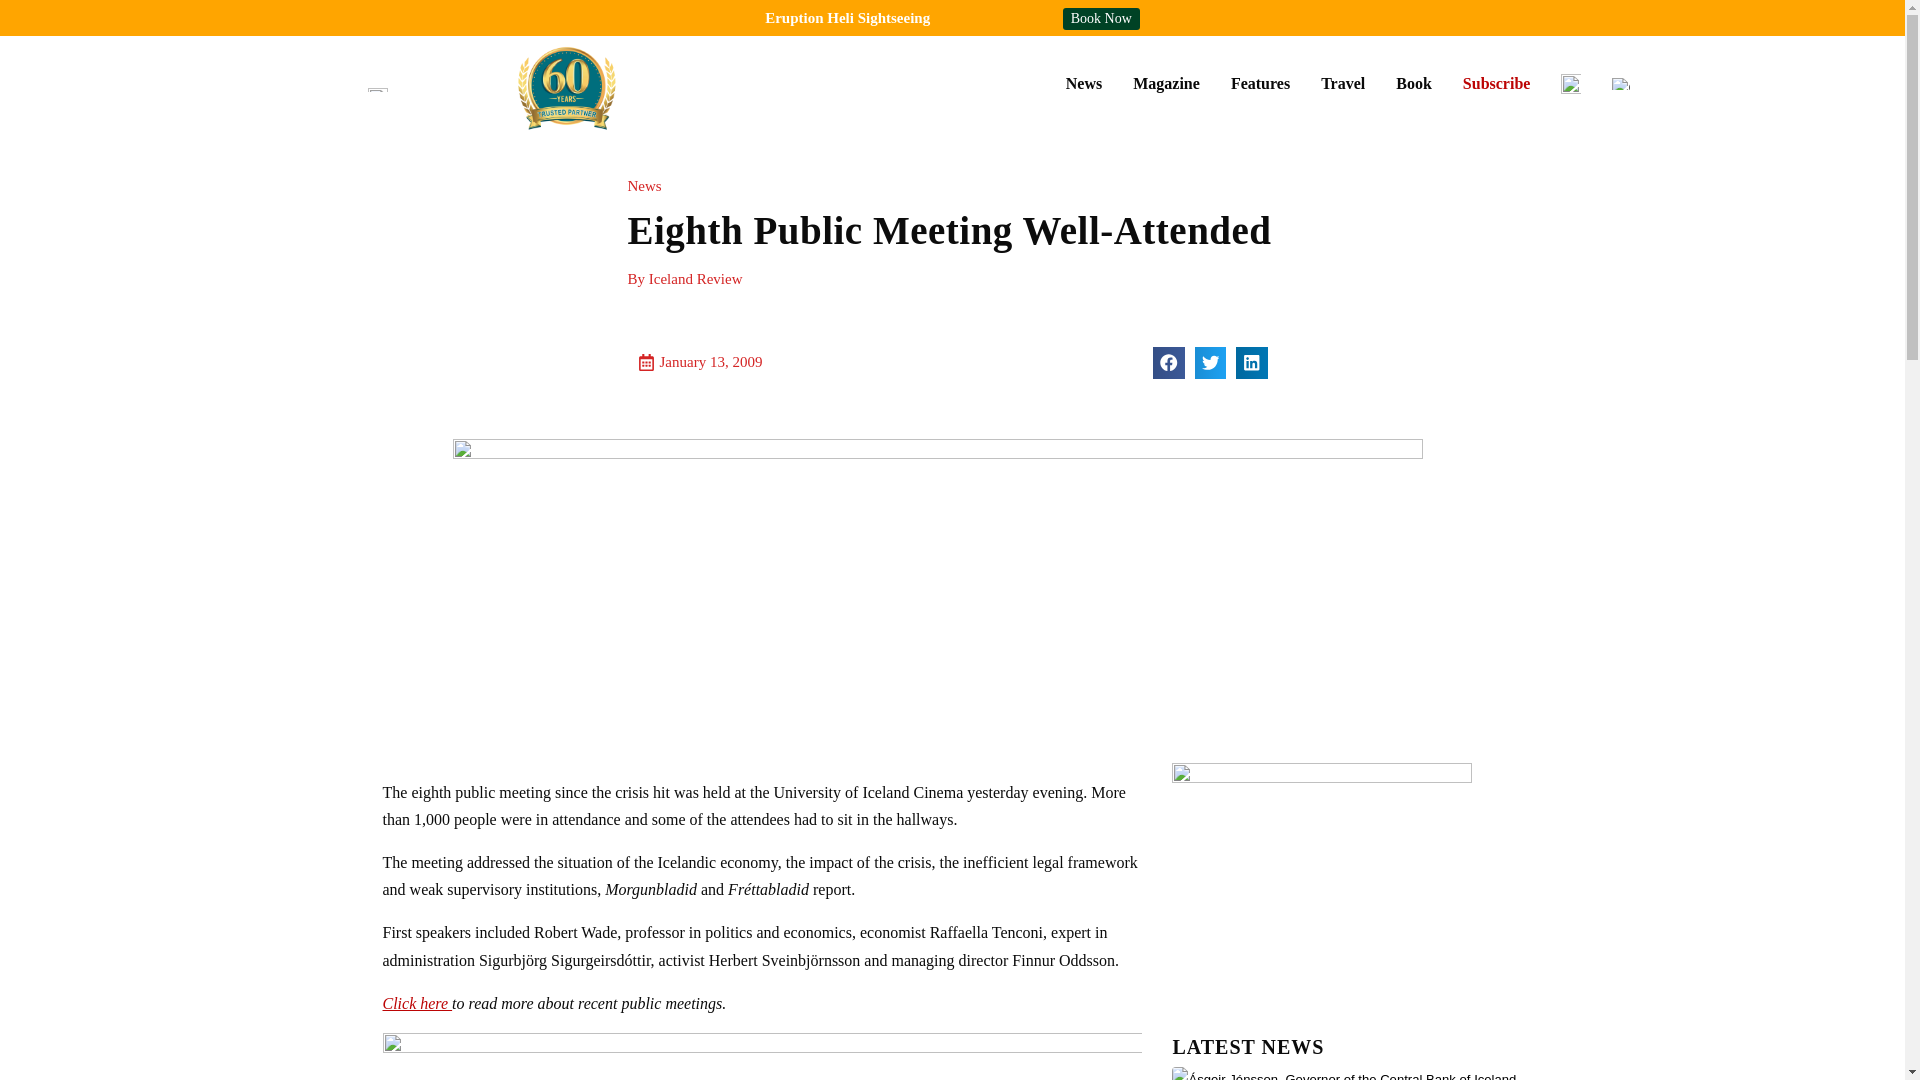  I want to click on Travel, so click(1342, 83).